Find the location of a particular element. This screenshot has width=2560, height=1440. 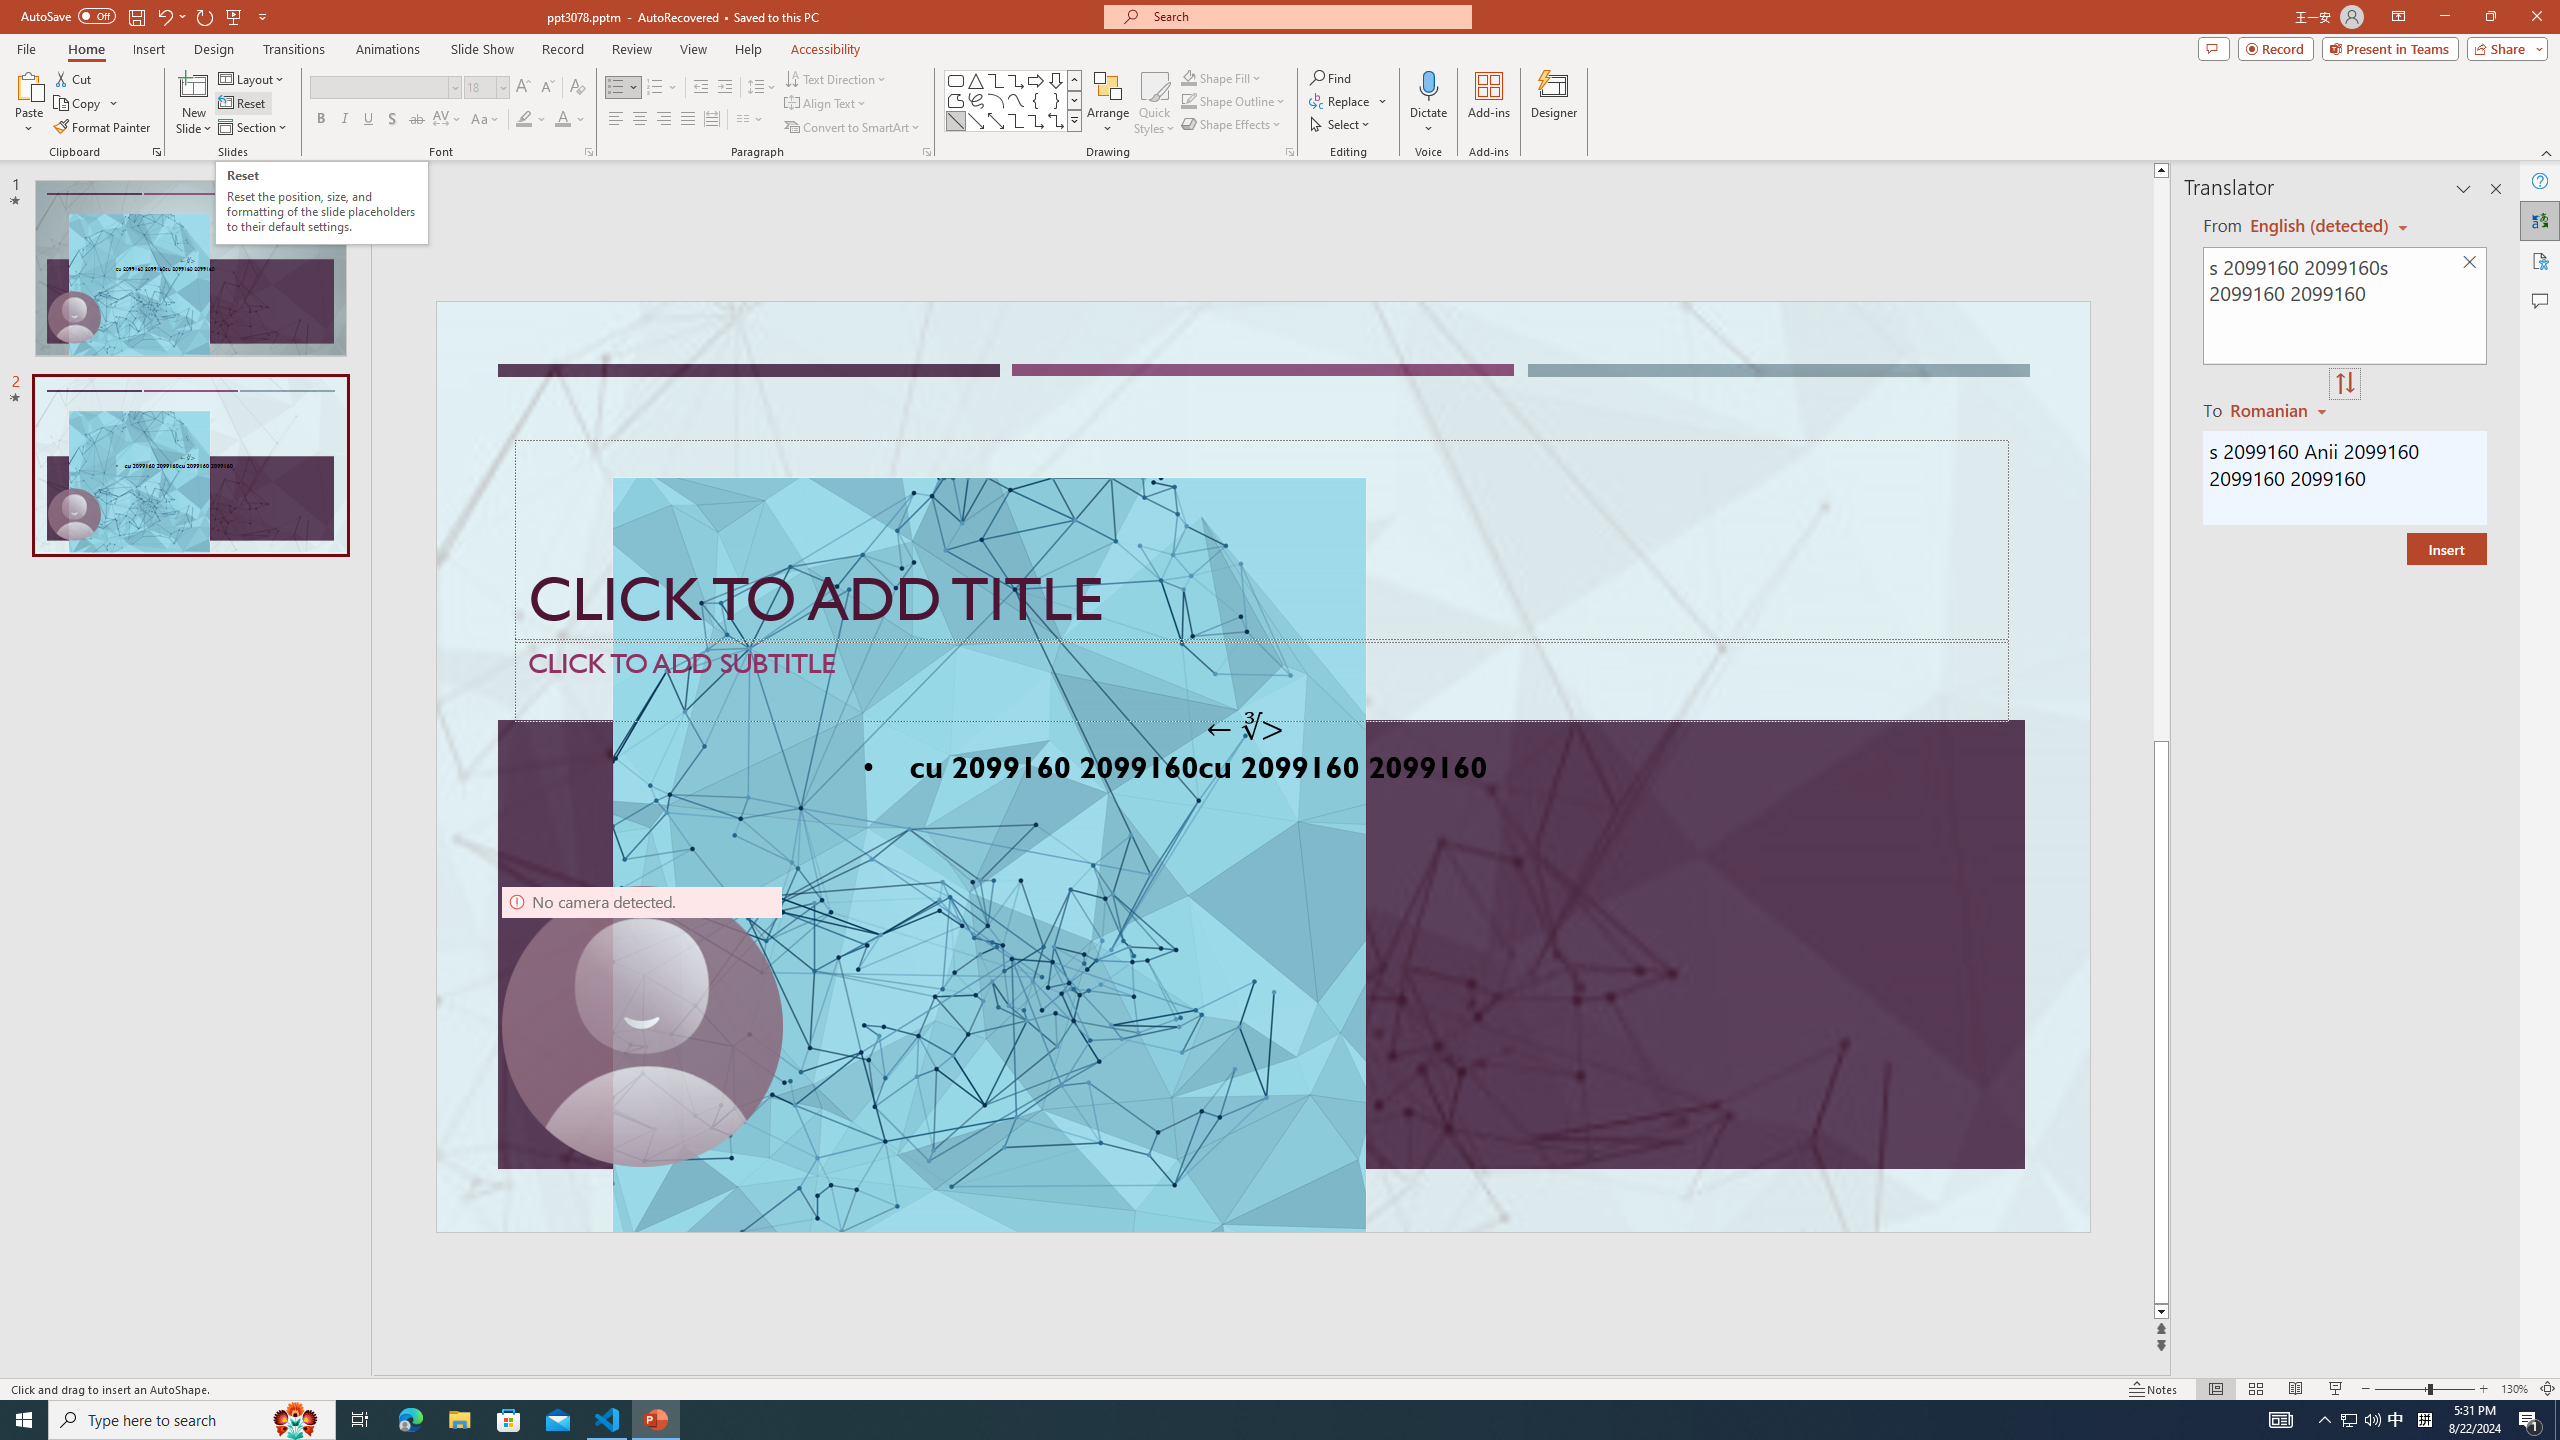

Microsoft Cashback - US$0.00 is located at coordinates (2322, 216).